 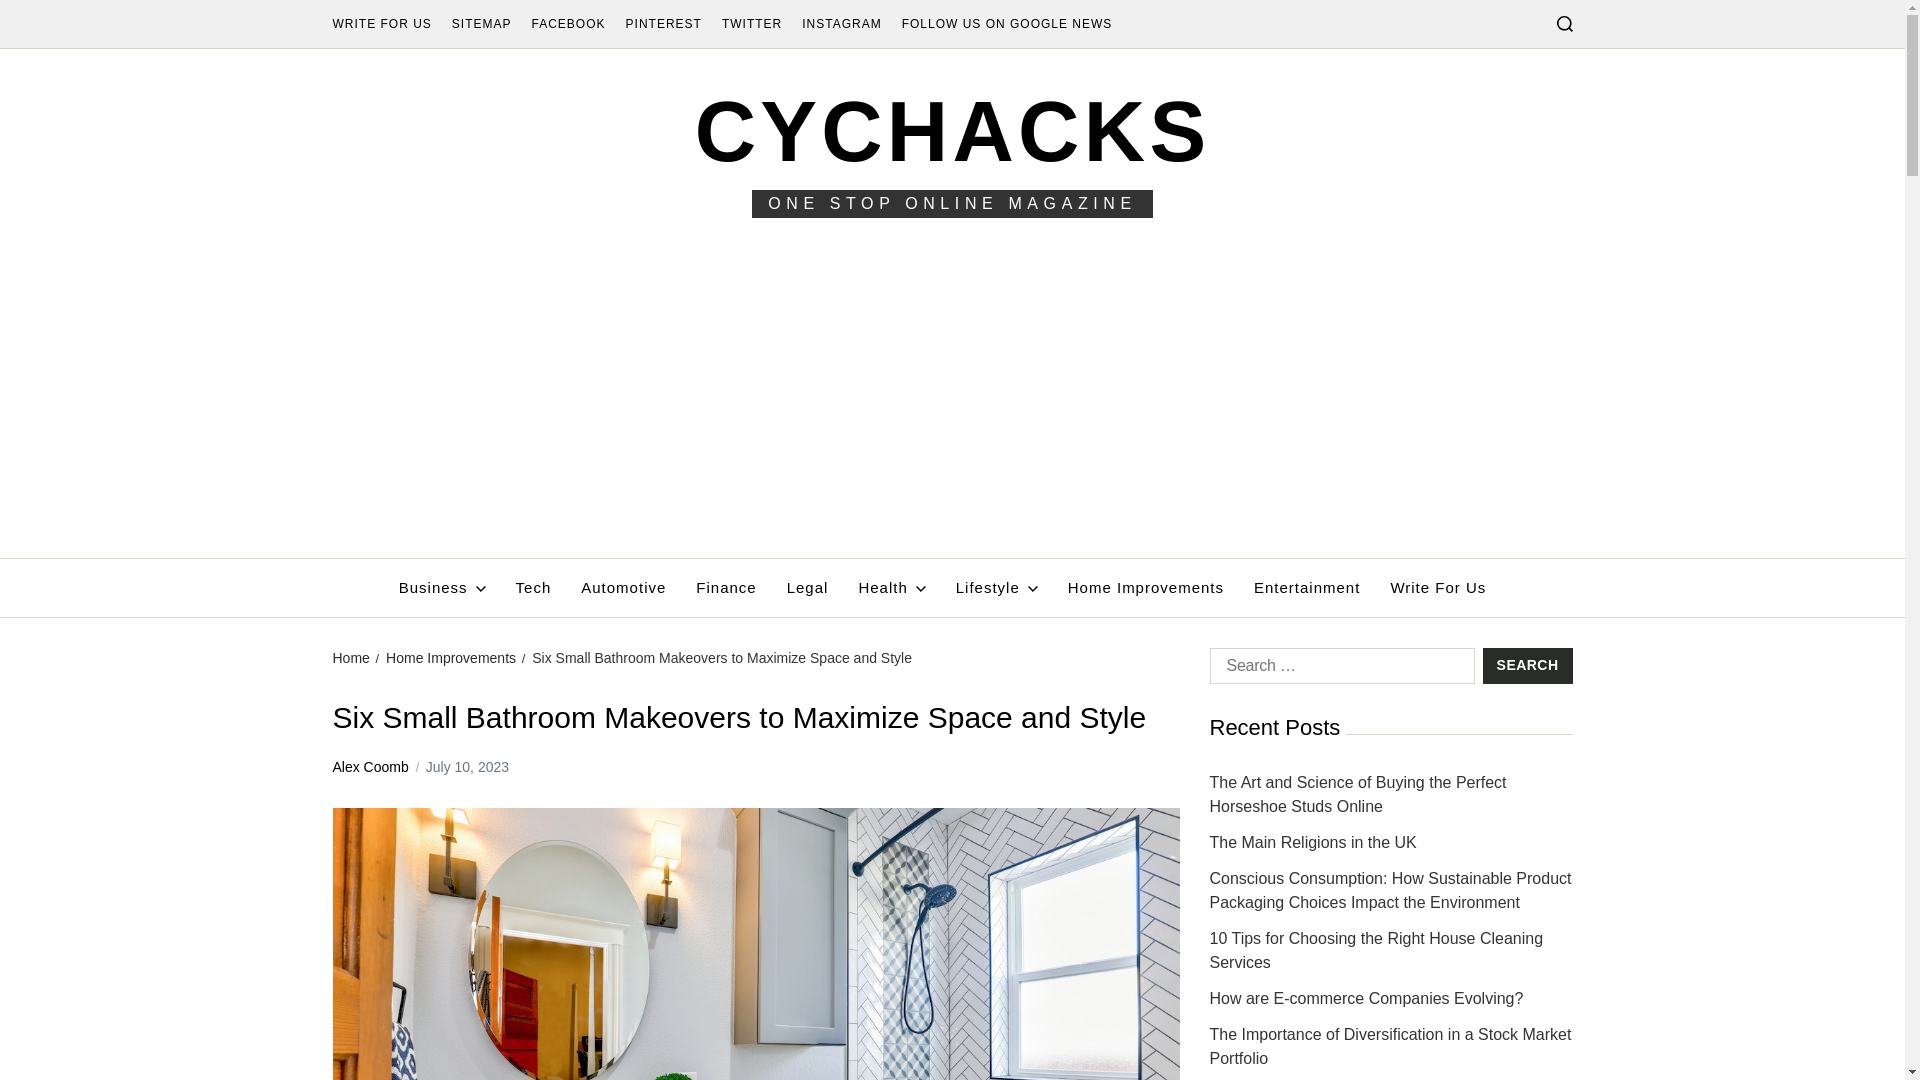 What do you see at coordinates (350, 658) in the screenshot?
I see `Home` at bounding box center [350, 658].